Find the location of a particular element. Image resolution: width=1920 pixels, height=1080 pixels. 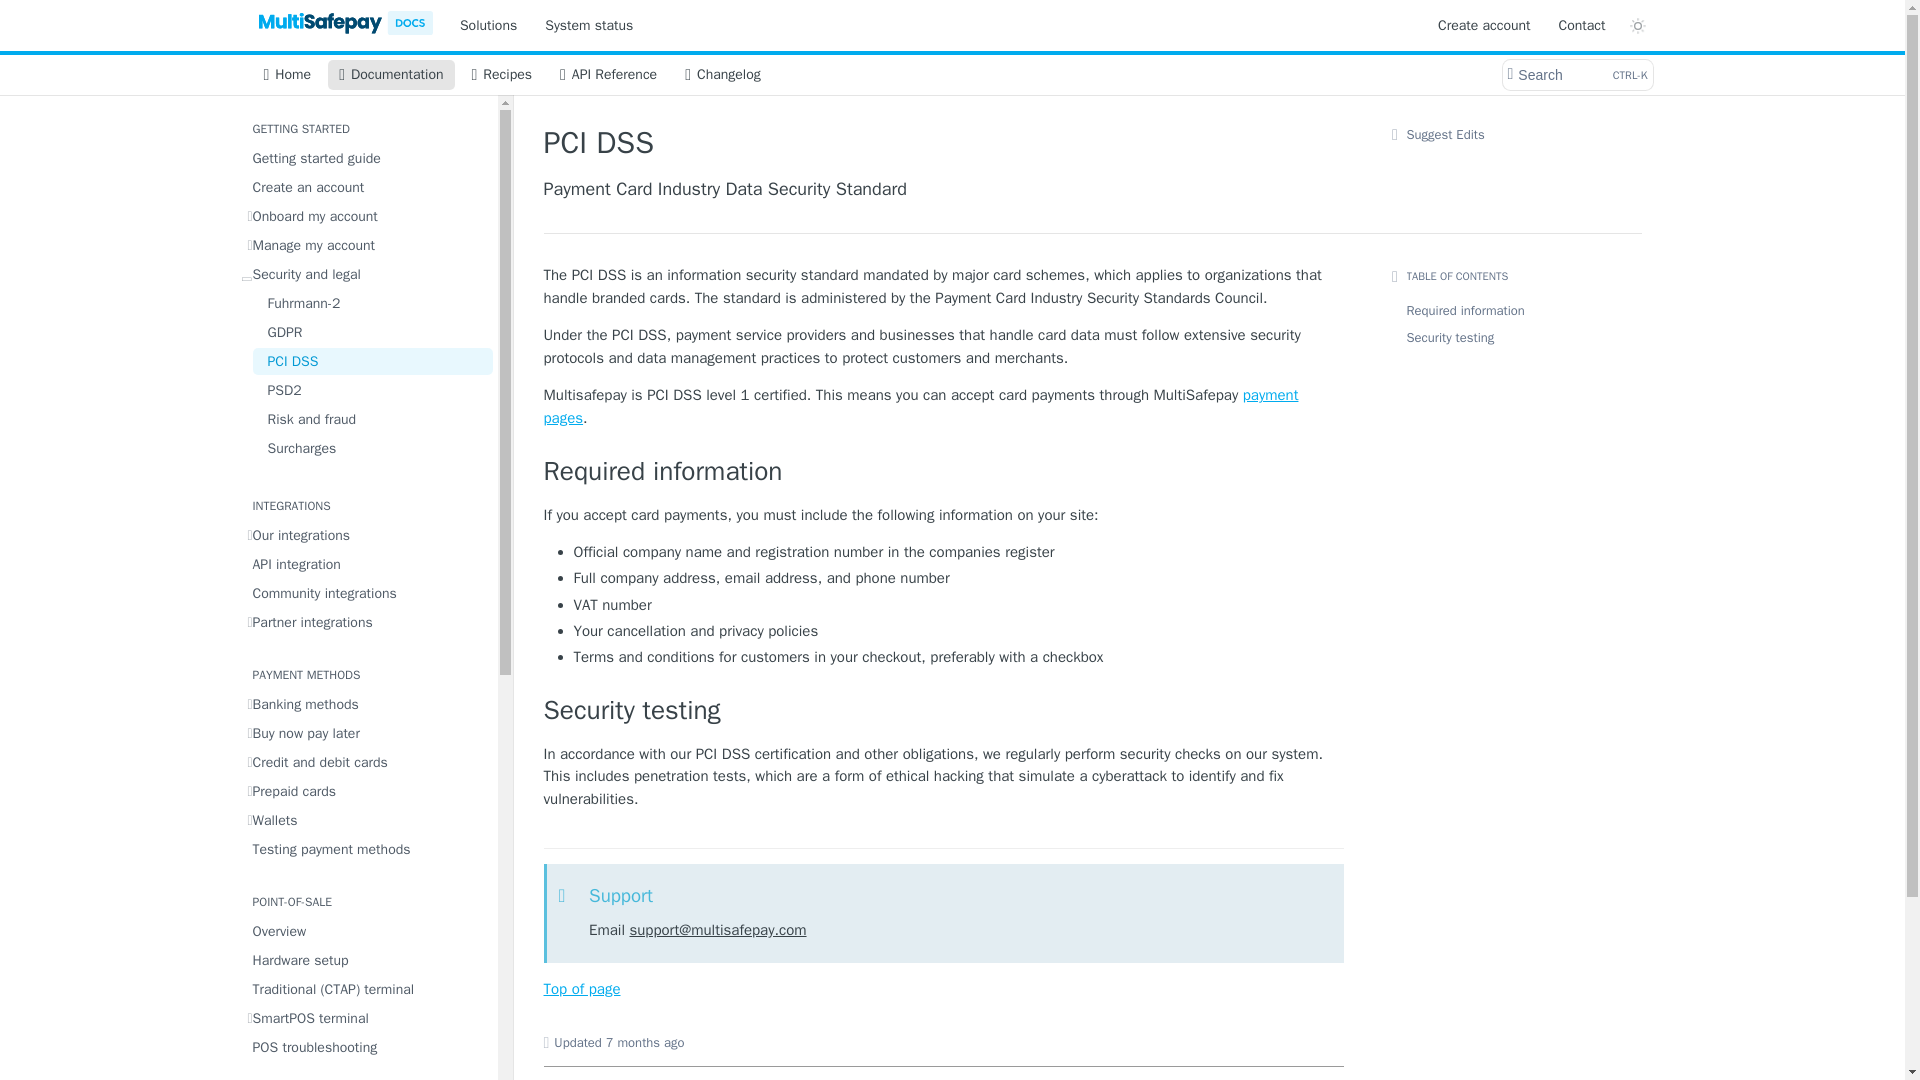

Getting started guide is located at coordinates (366, 158).